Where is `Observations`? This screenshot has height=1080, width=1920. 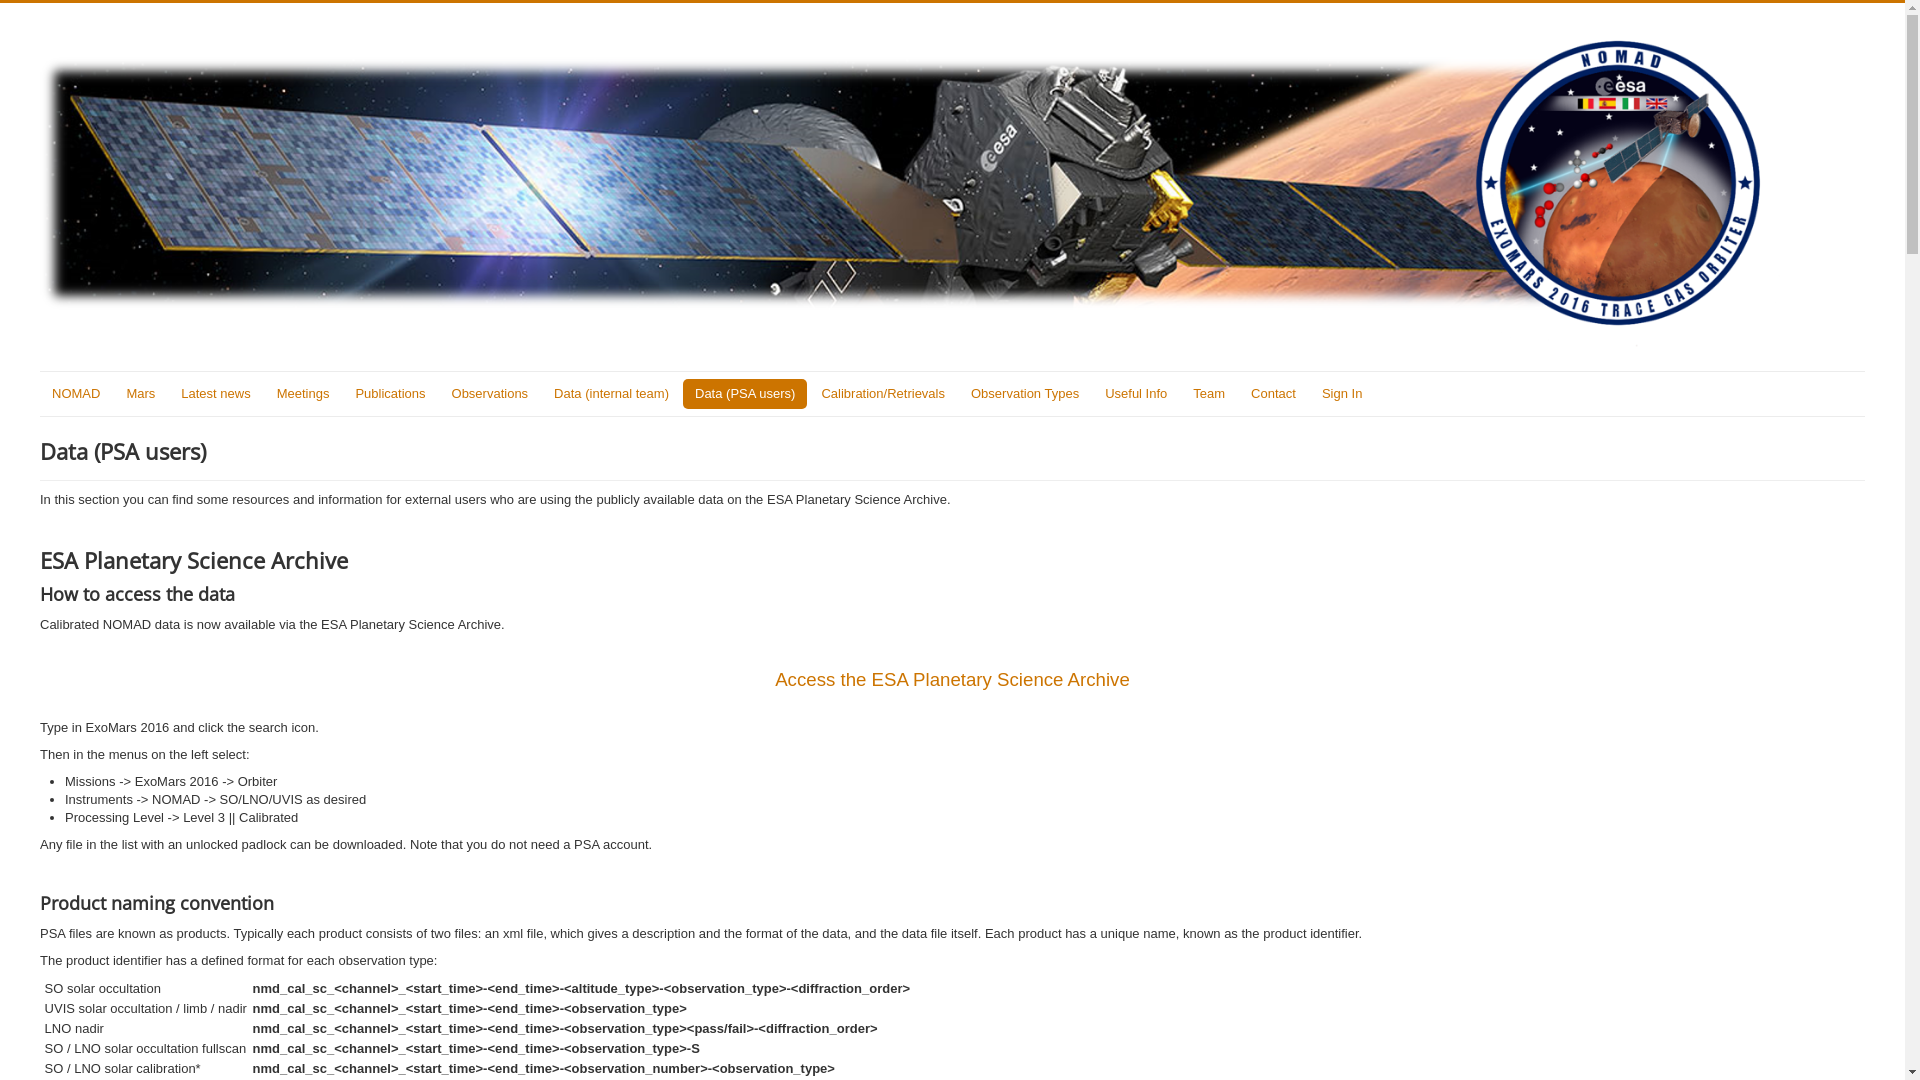
Observations is located at coordinates (490, 394).